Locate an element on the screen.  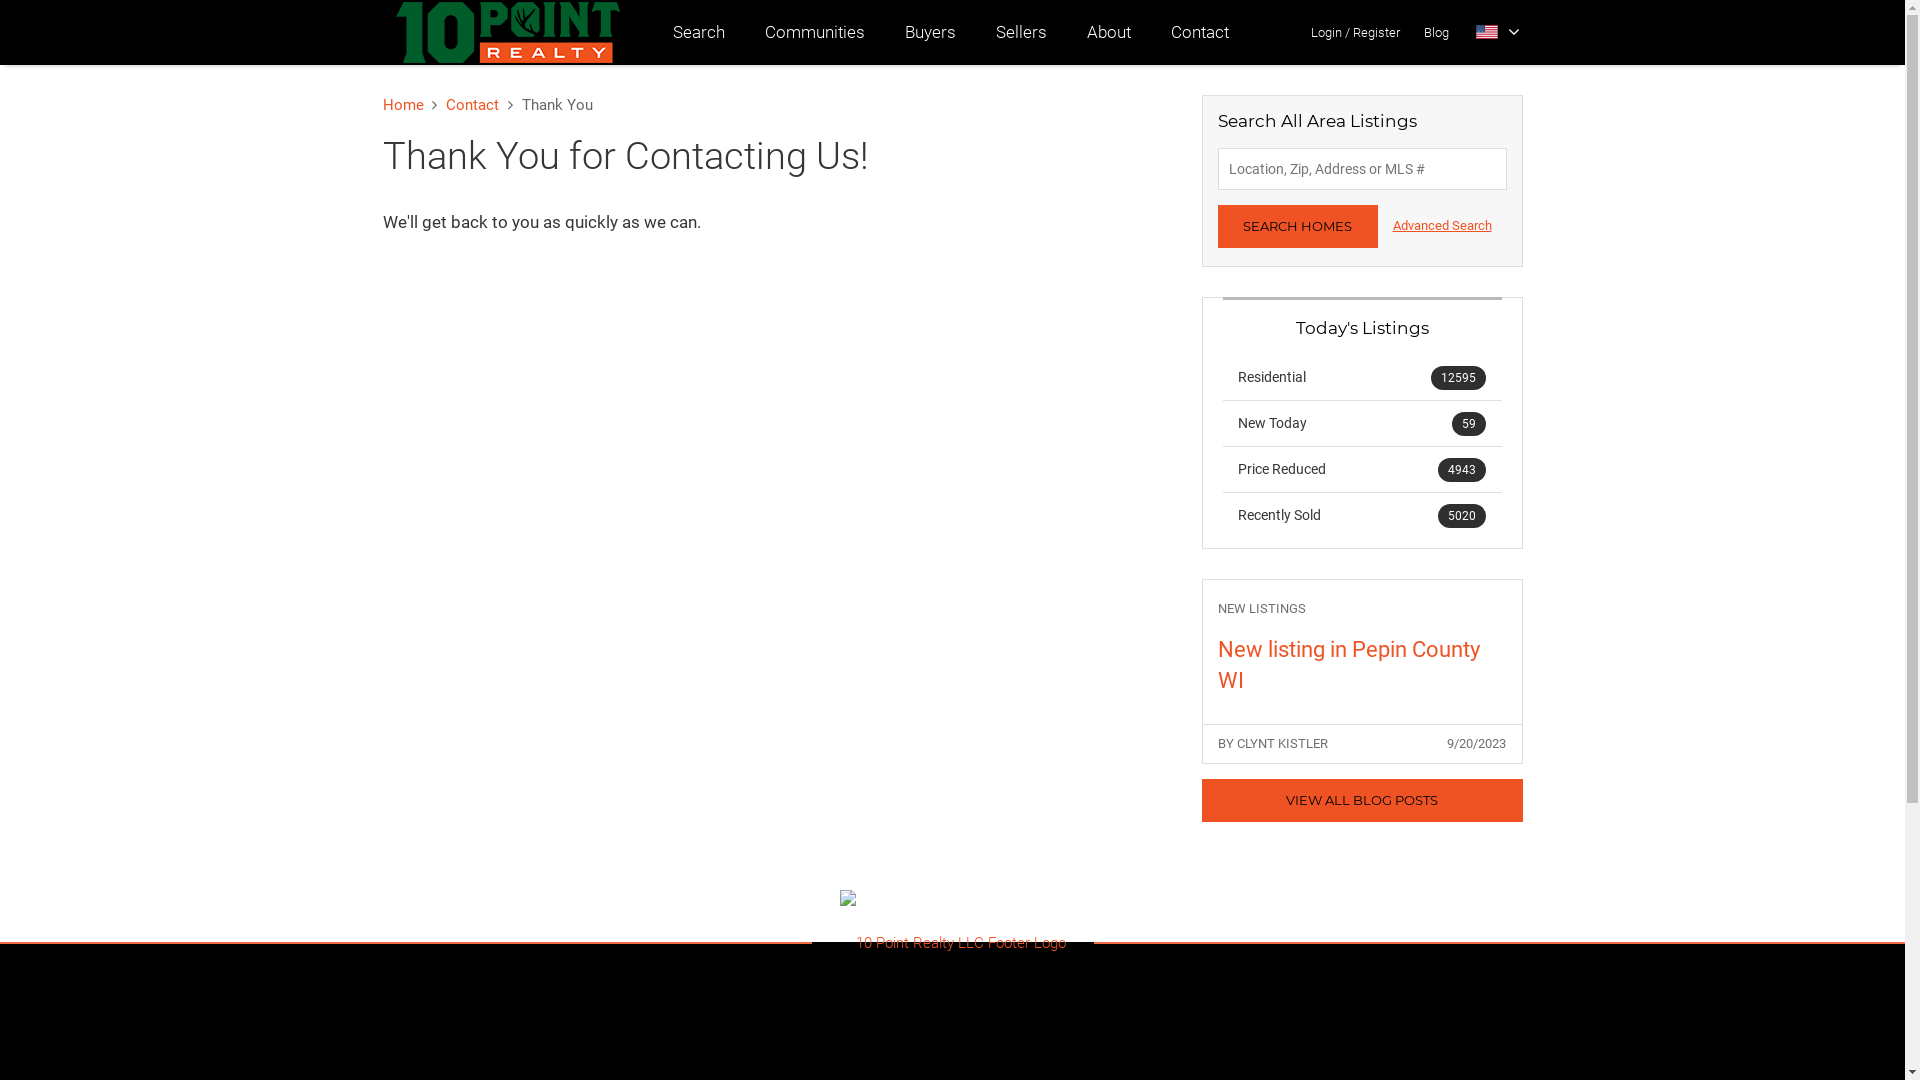
New listing in Pepin County WI is located at coordinates (1362, 666).